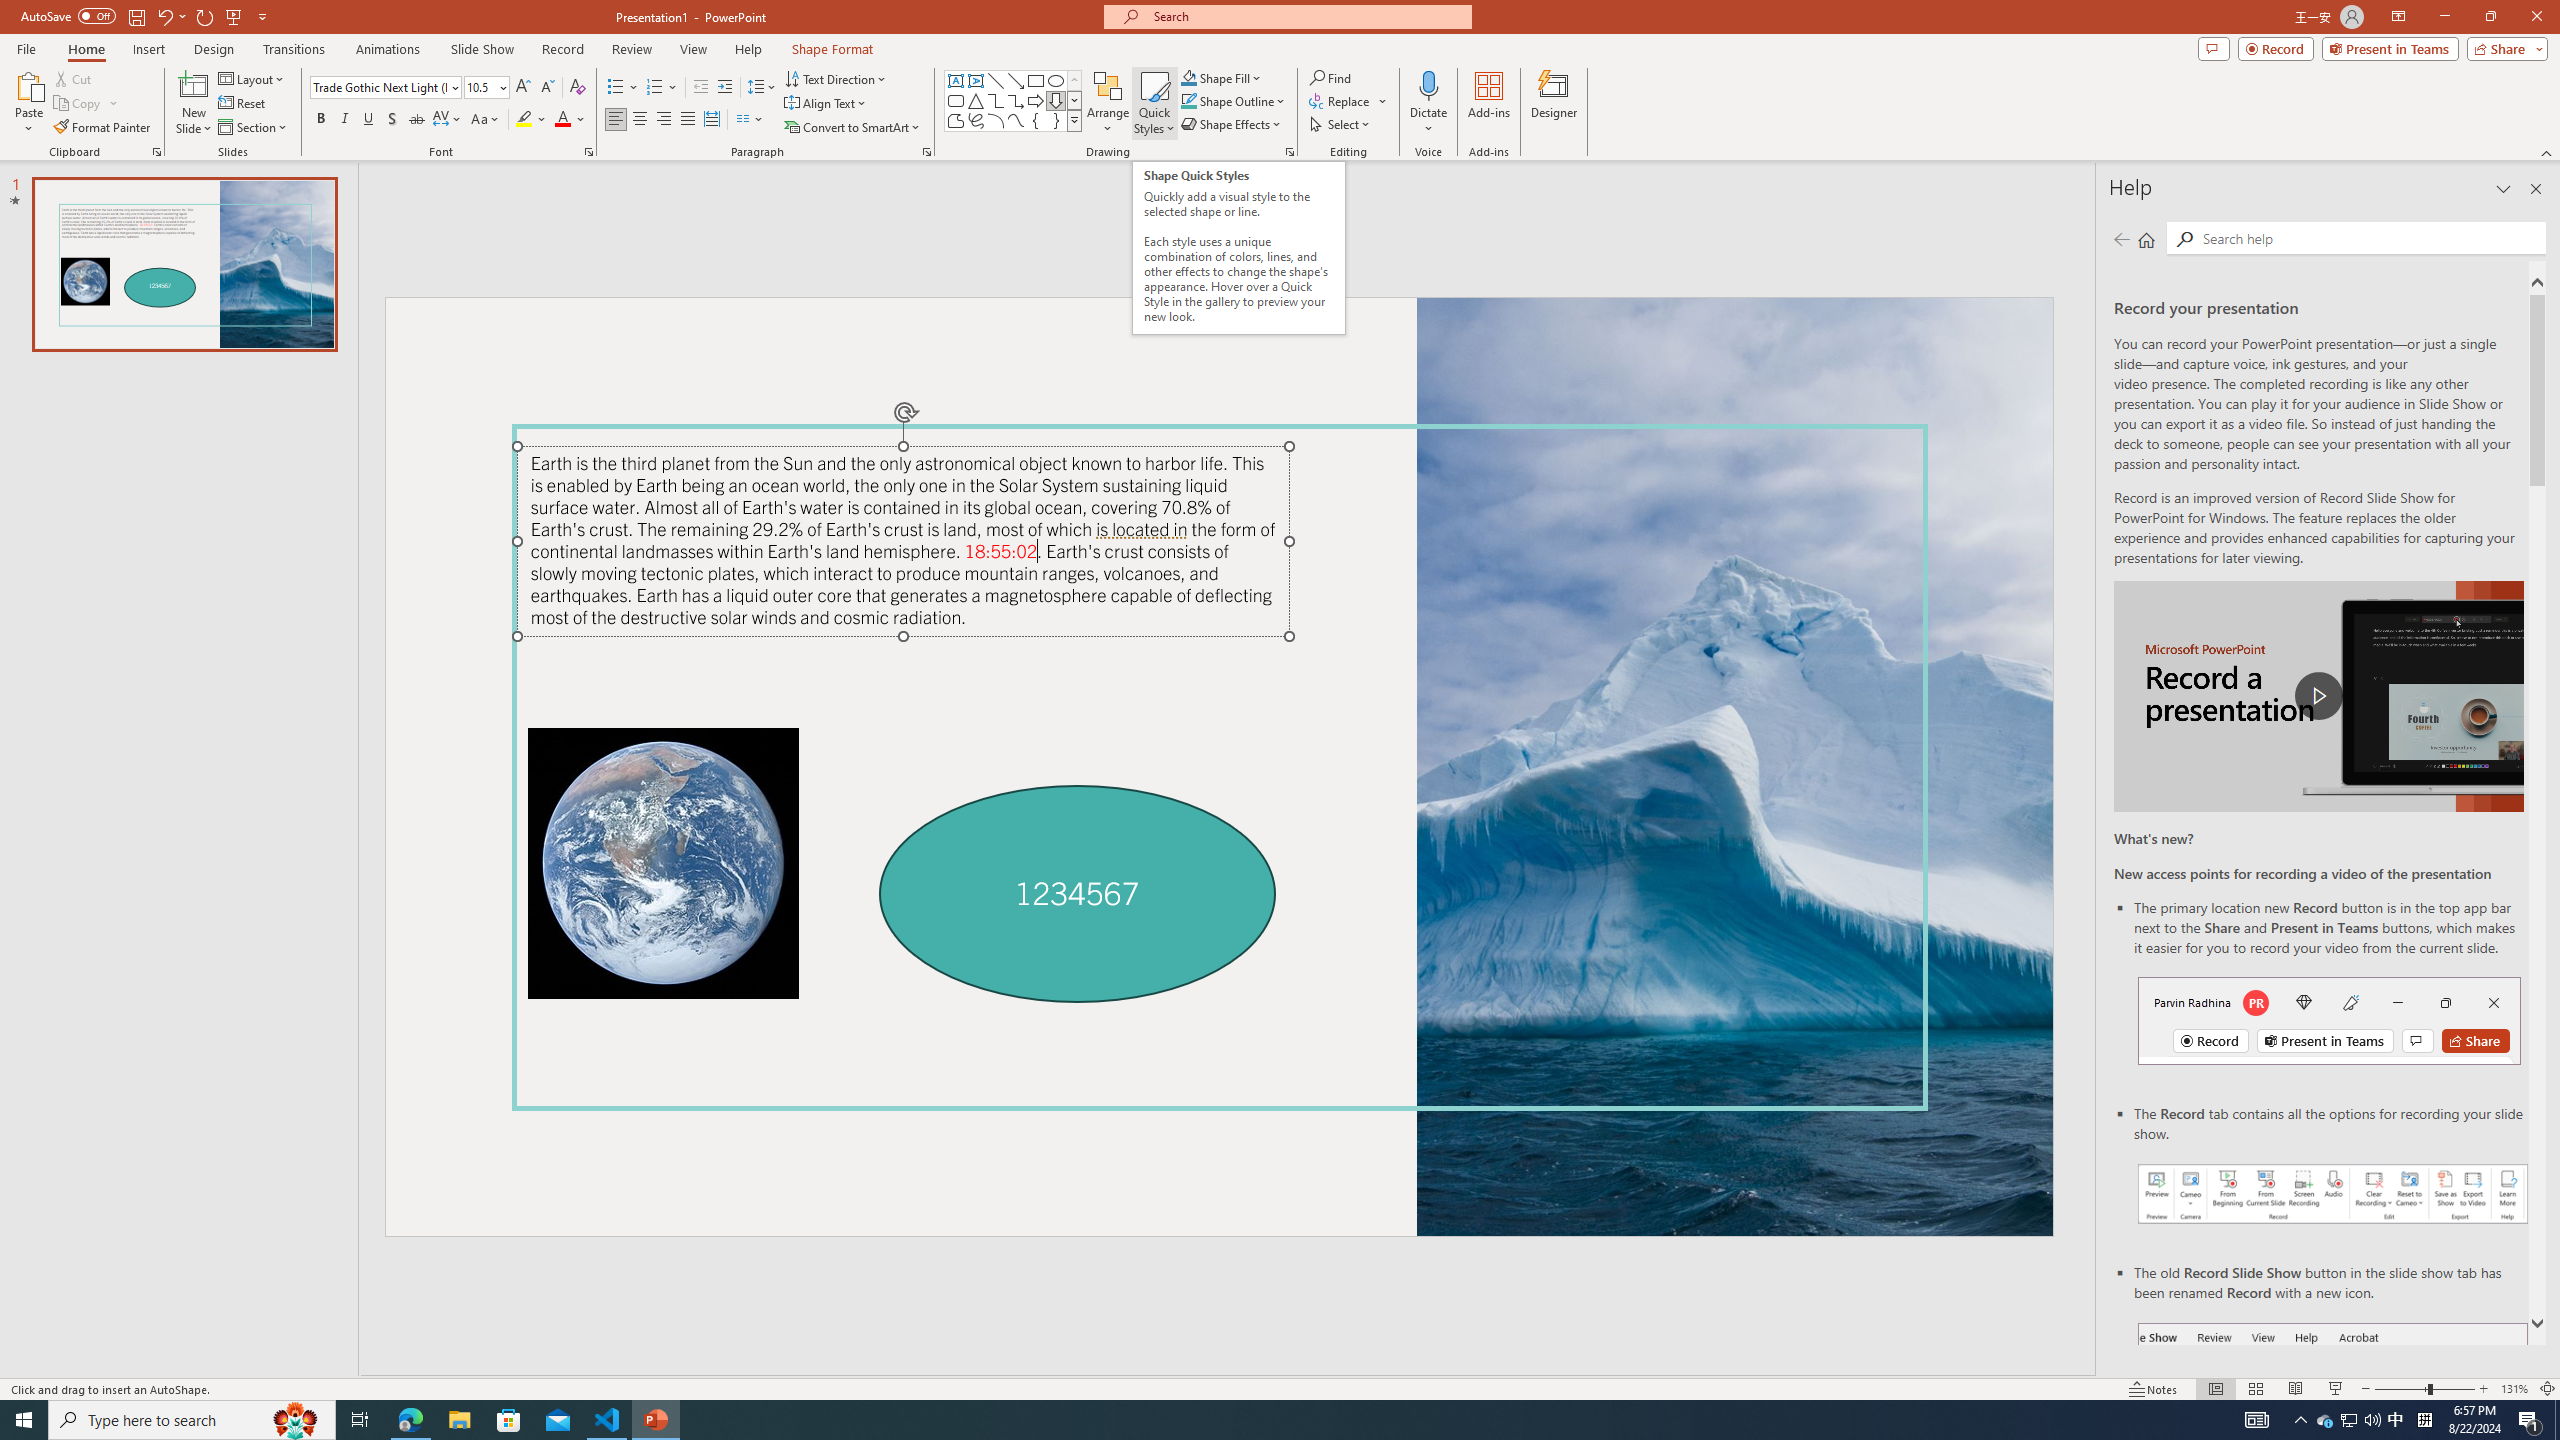 Image resolution: width=2560 pixels, height=1440 pixels. I want to click on Find..., so click(1330, 78).